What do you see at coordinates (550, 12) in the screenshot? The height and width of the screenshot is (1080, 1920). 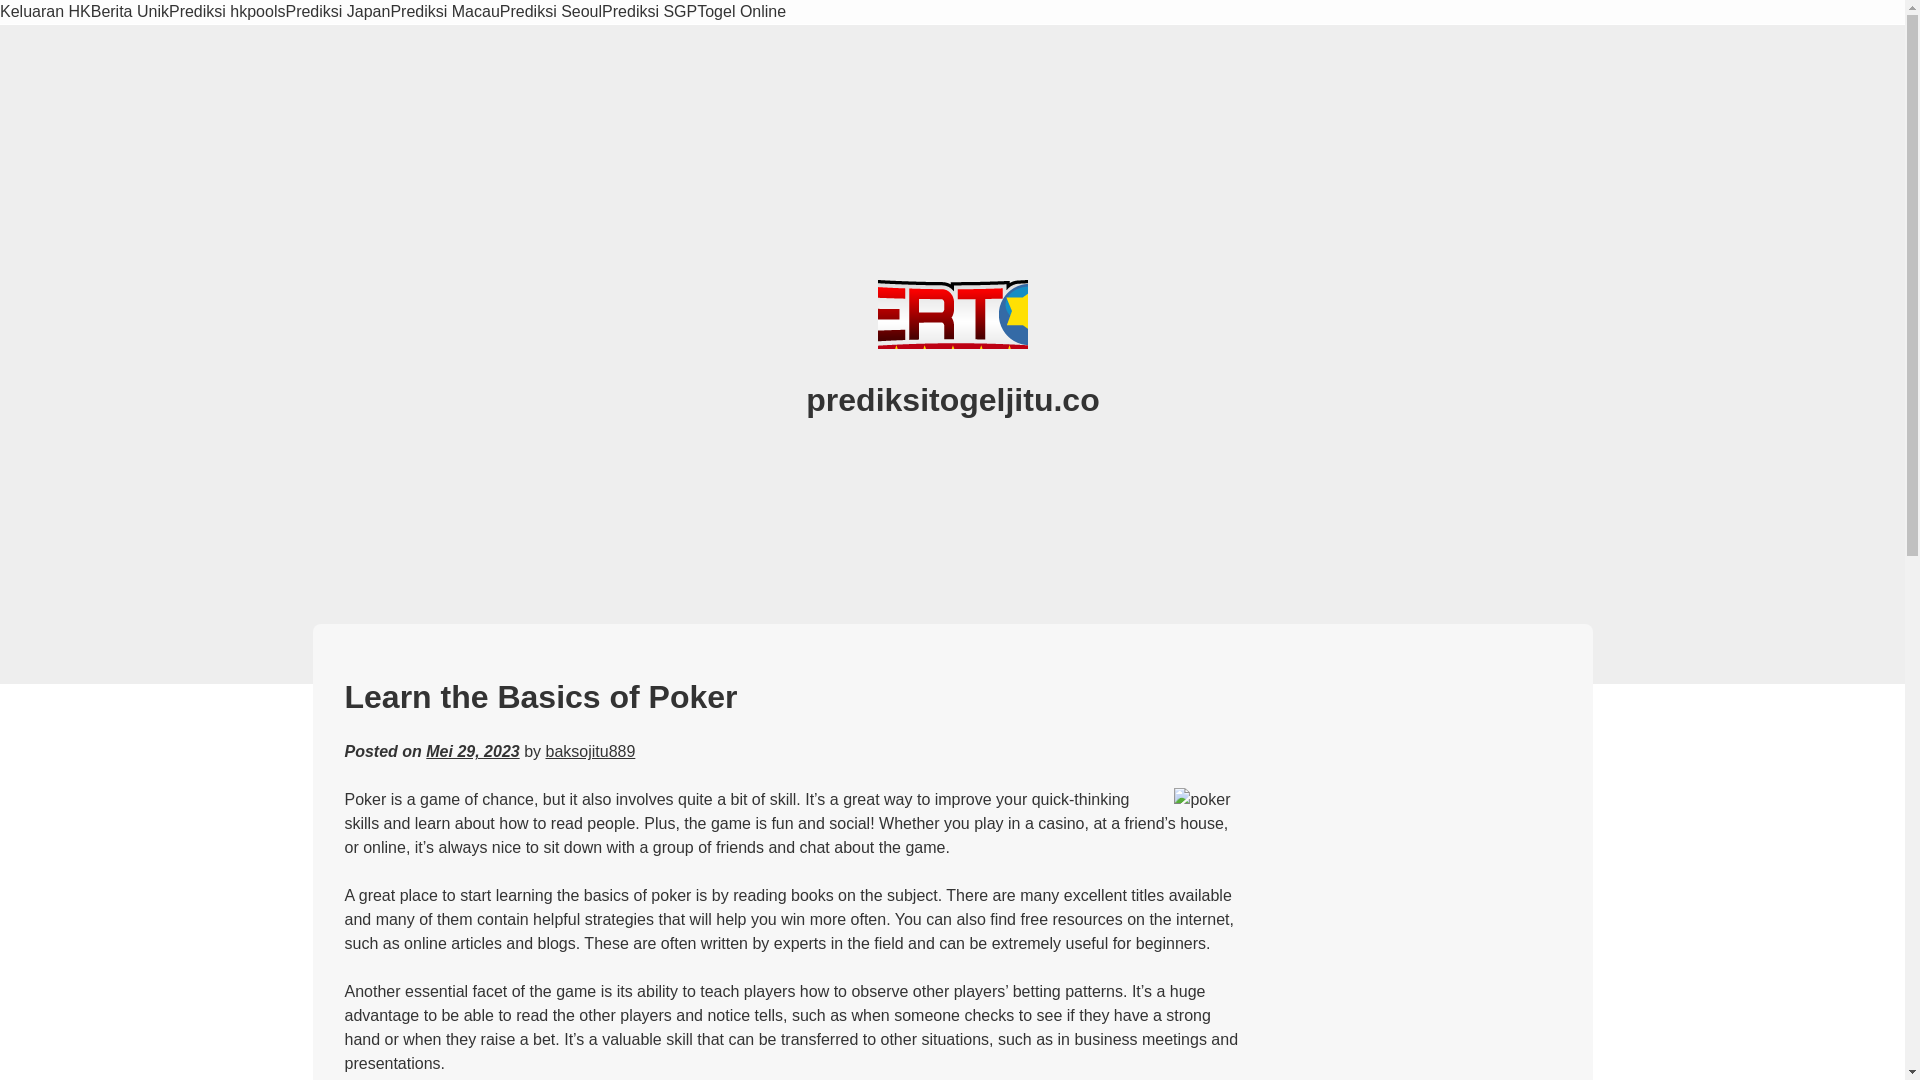 I see `Prediksi Seoul` at bounding box center [550, 12].